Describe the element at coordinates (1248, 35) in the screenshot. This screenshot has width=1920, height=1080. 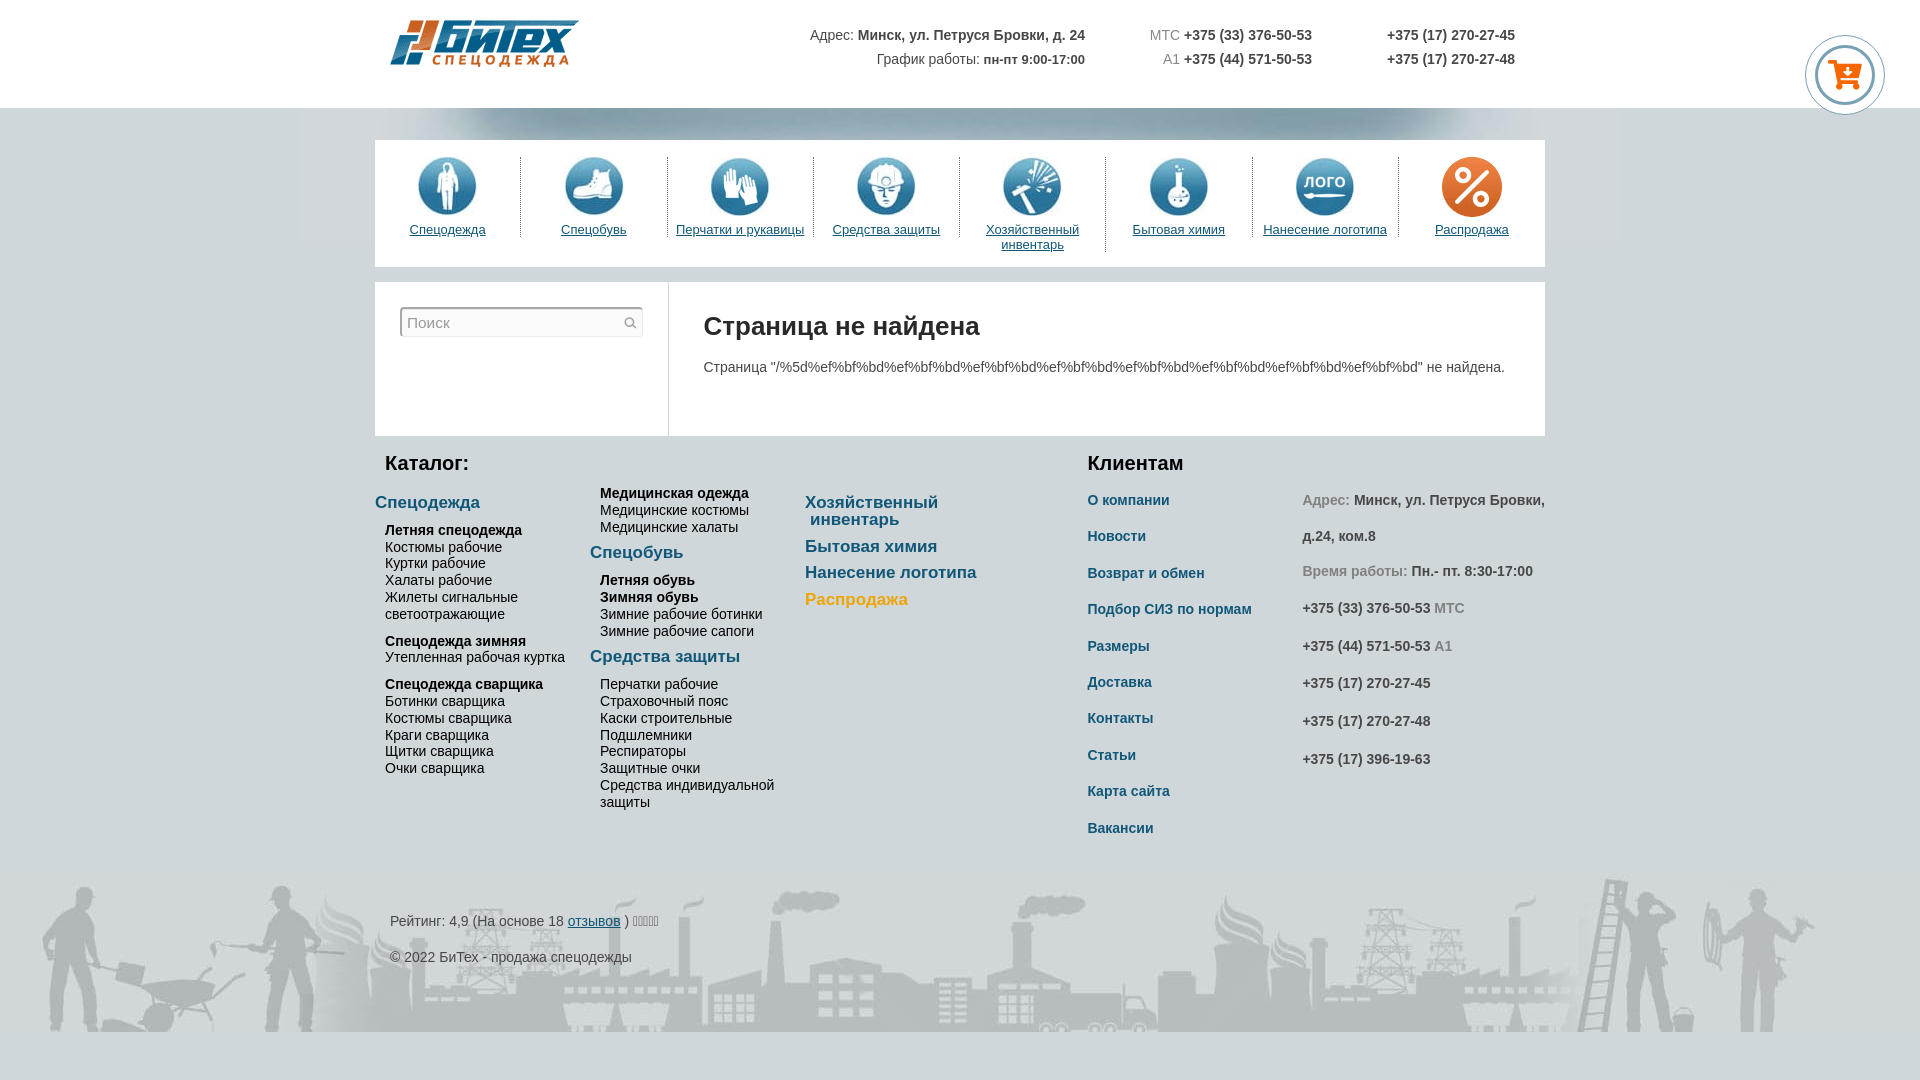
I see `+375 (33) 376-50-53` at that location.